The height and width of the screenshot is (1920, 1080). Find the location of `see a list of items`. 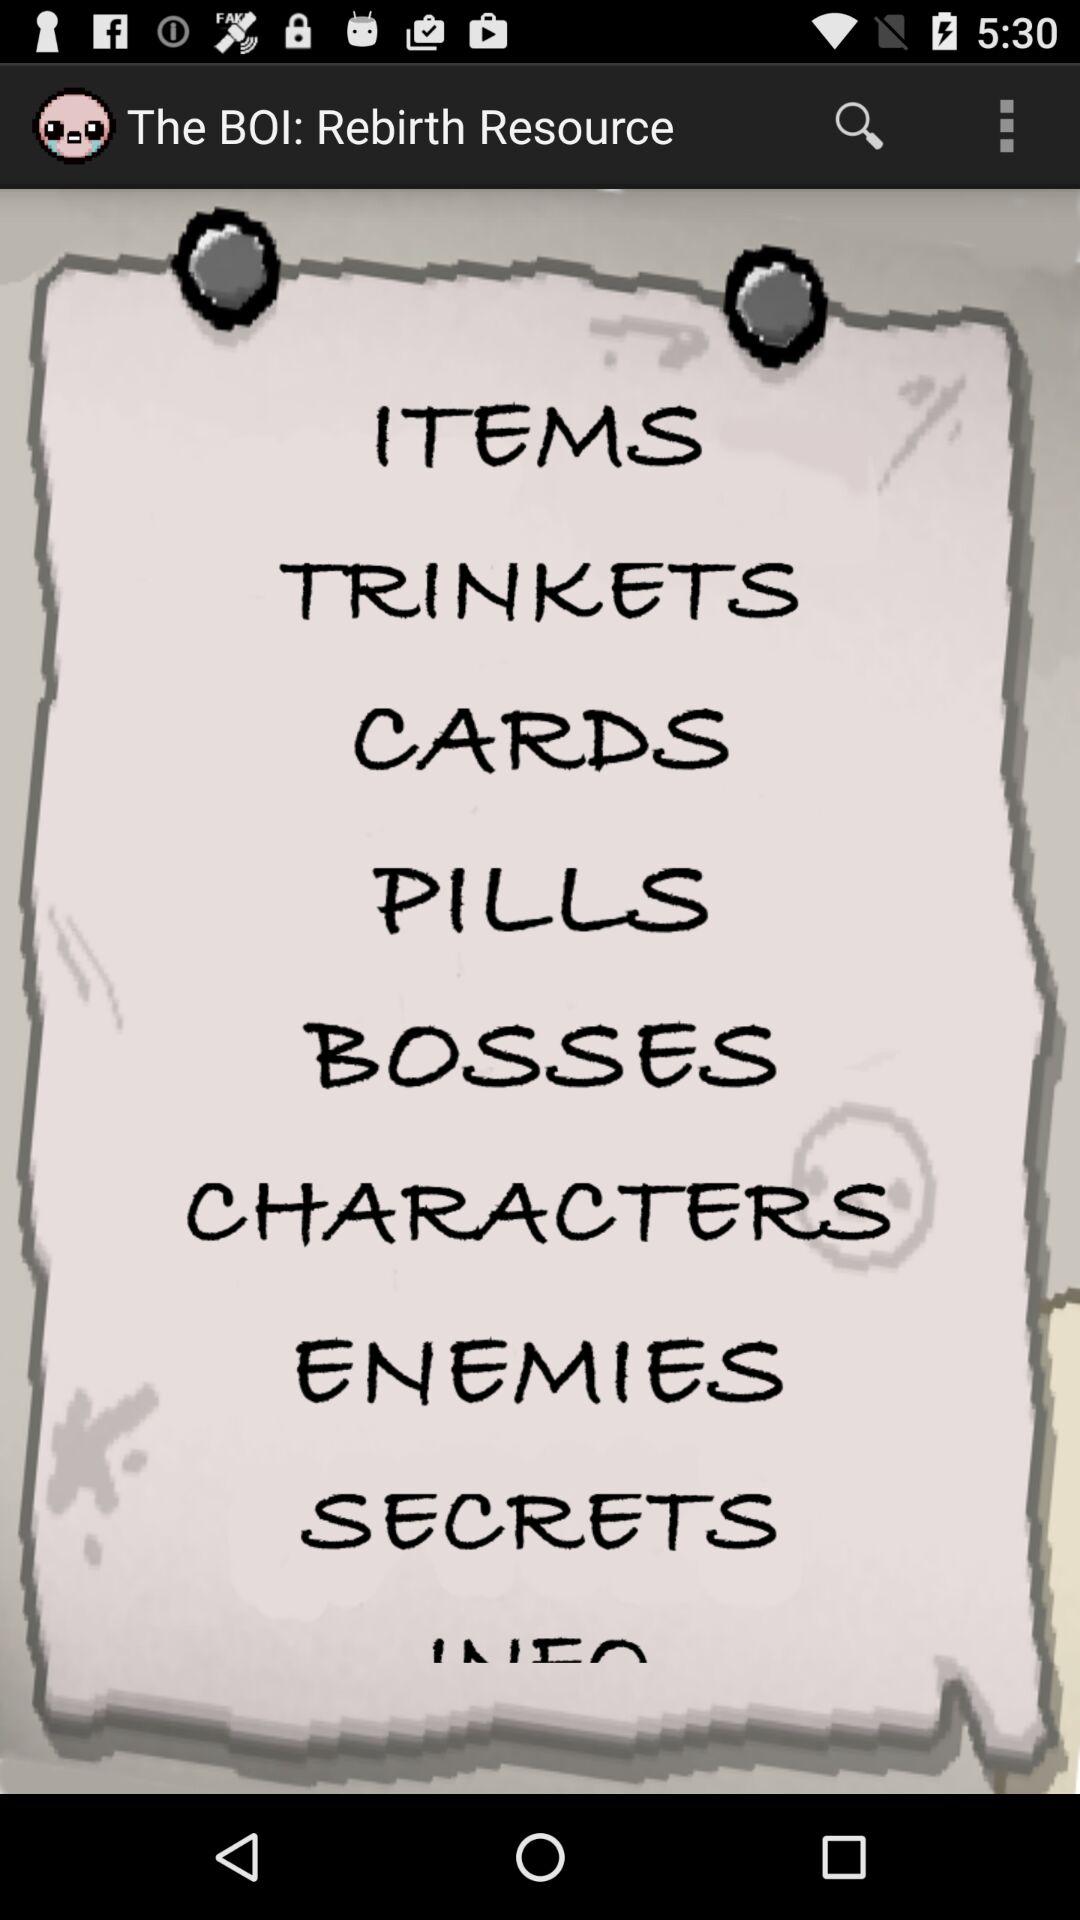

see a list of items is located at coordinates (540, 438).